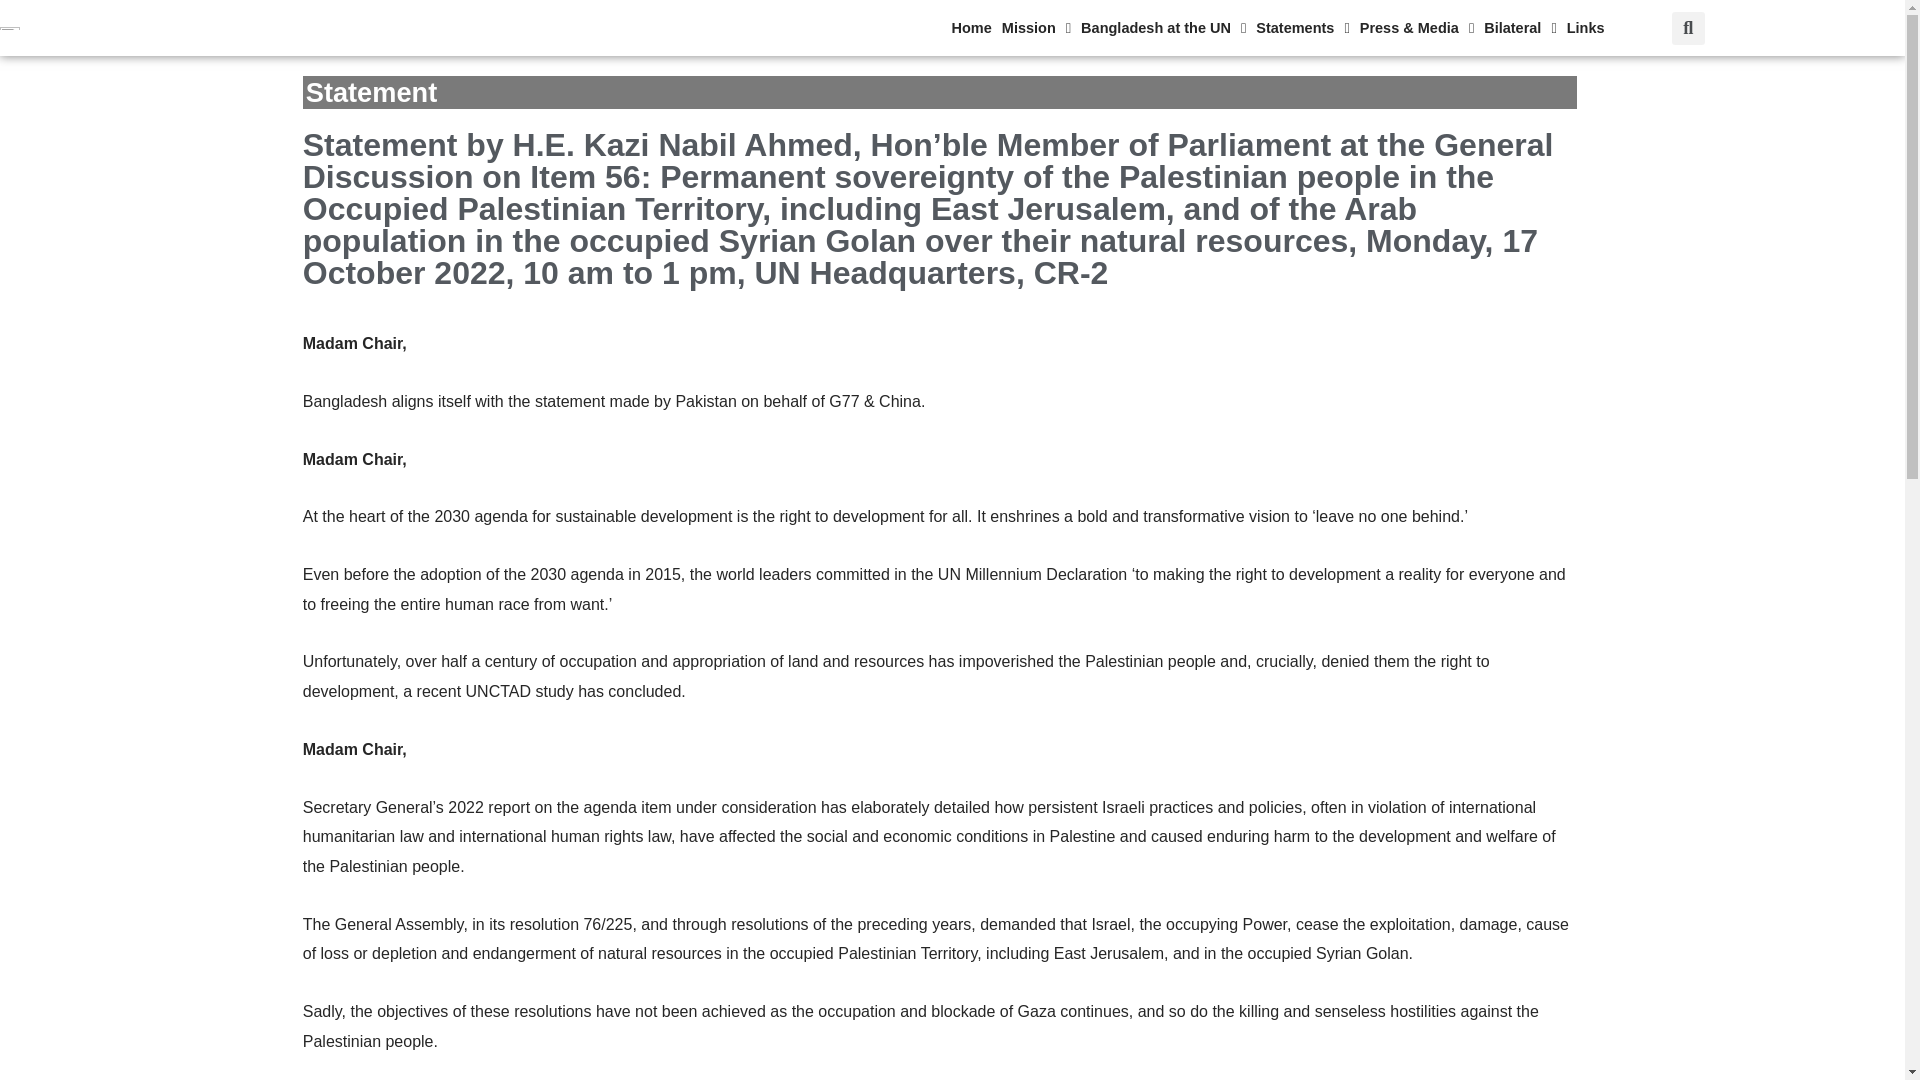  What do you see at coordinates (1104, 28) in the screenshot?
I see `Mission` at bounding box center [1104, 28].